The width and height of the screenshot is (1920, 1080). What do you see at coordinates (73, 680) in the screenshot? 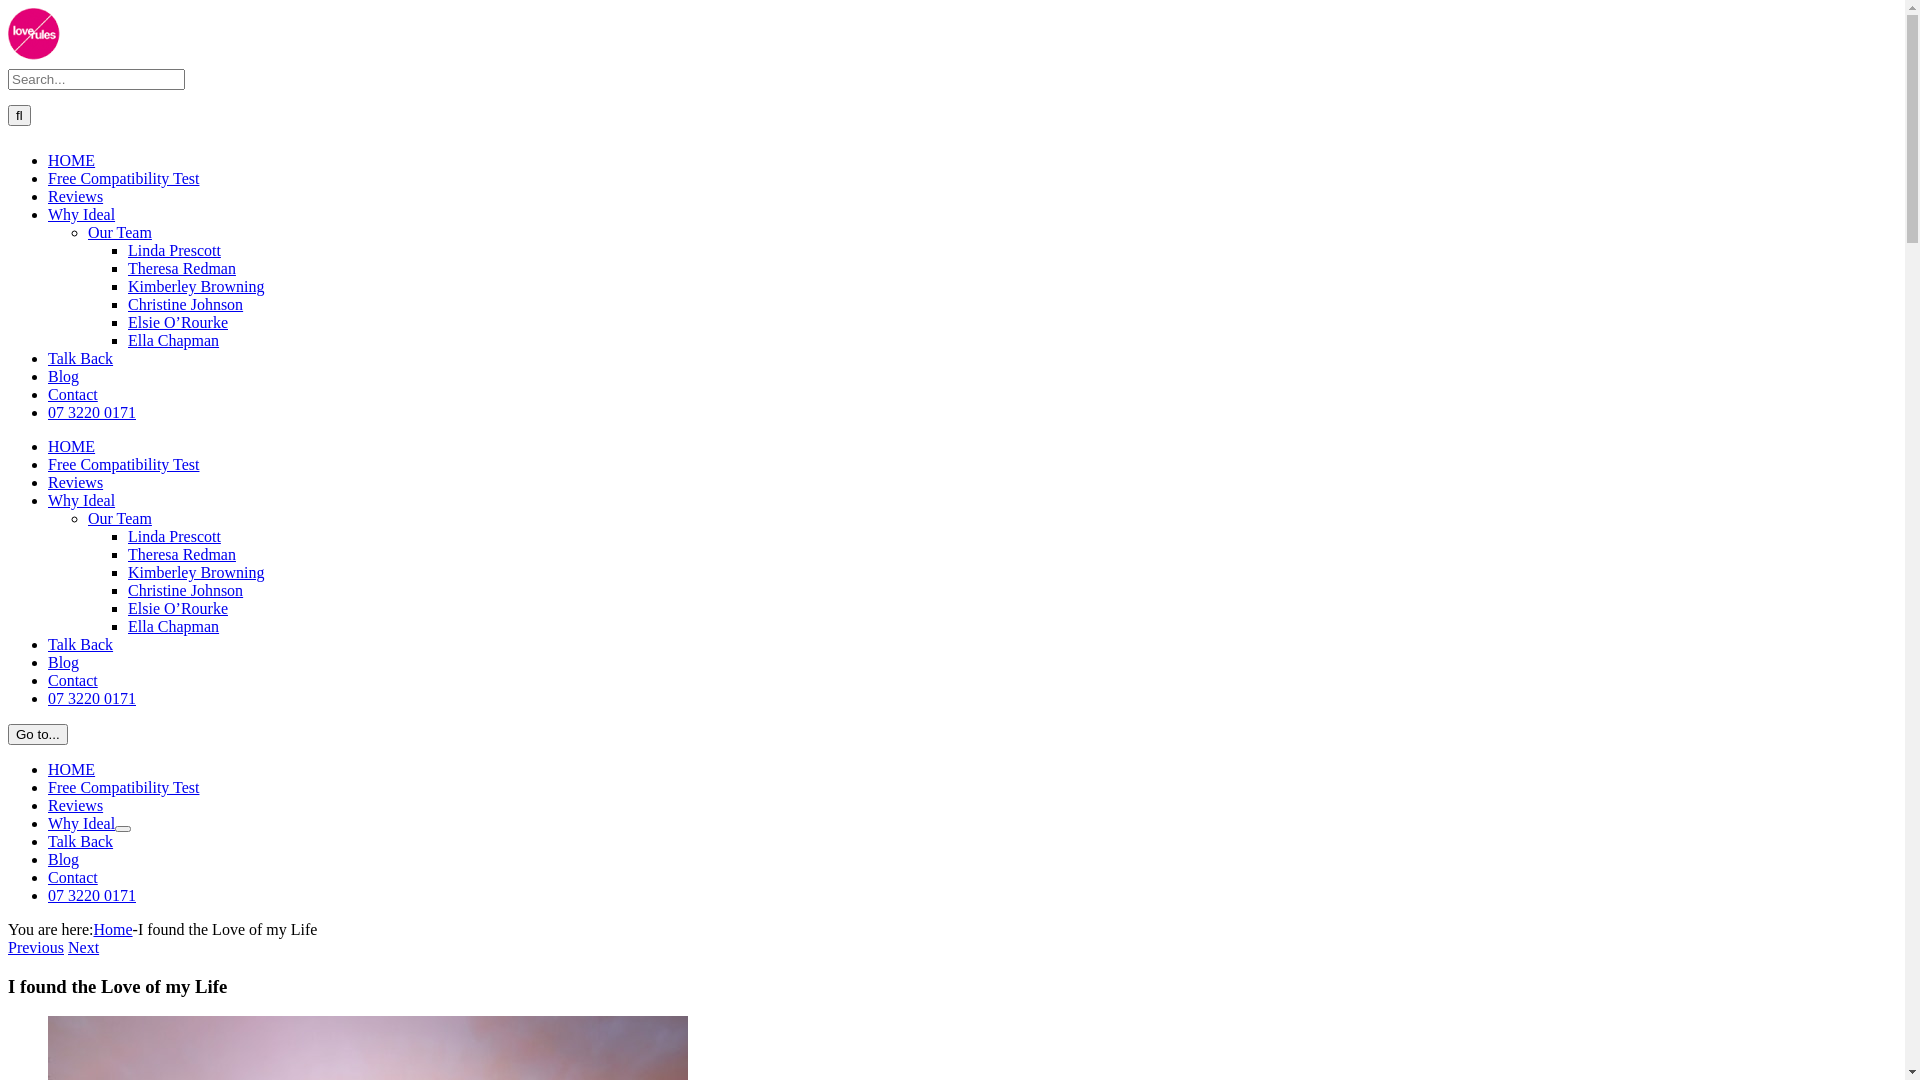
I see `Contact` at bounding box center [73, 680].